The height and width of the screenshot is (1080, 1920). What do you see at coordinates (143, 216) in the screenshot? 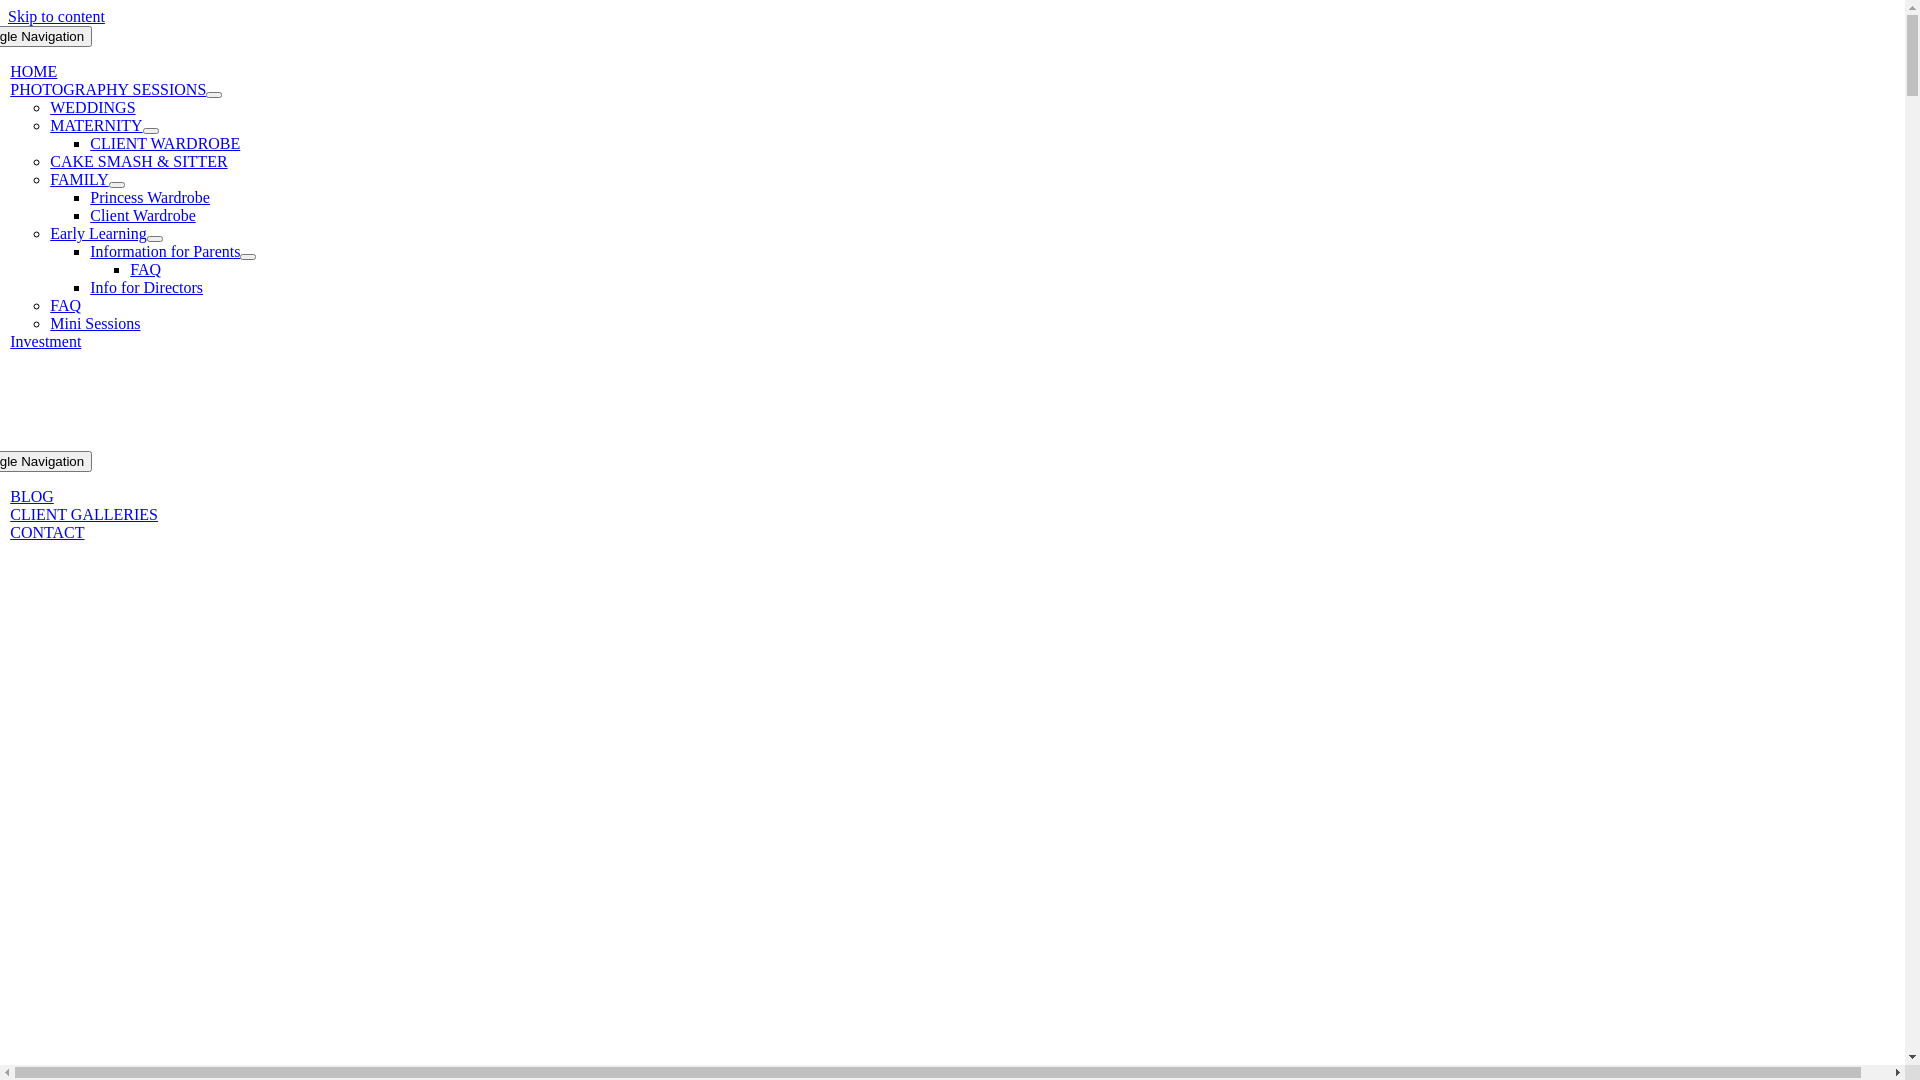
I see `Client Wardrobe` at bounding box center [143, 216].